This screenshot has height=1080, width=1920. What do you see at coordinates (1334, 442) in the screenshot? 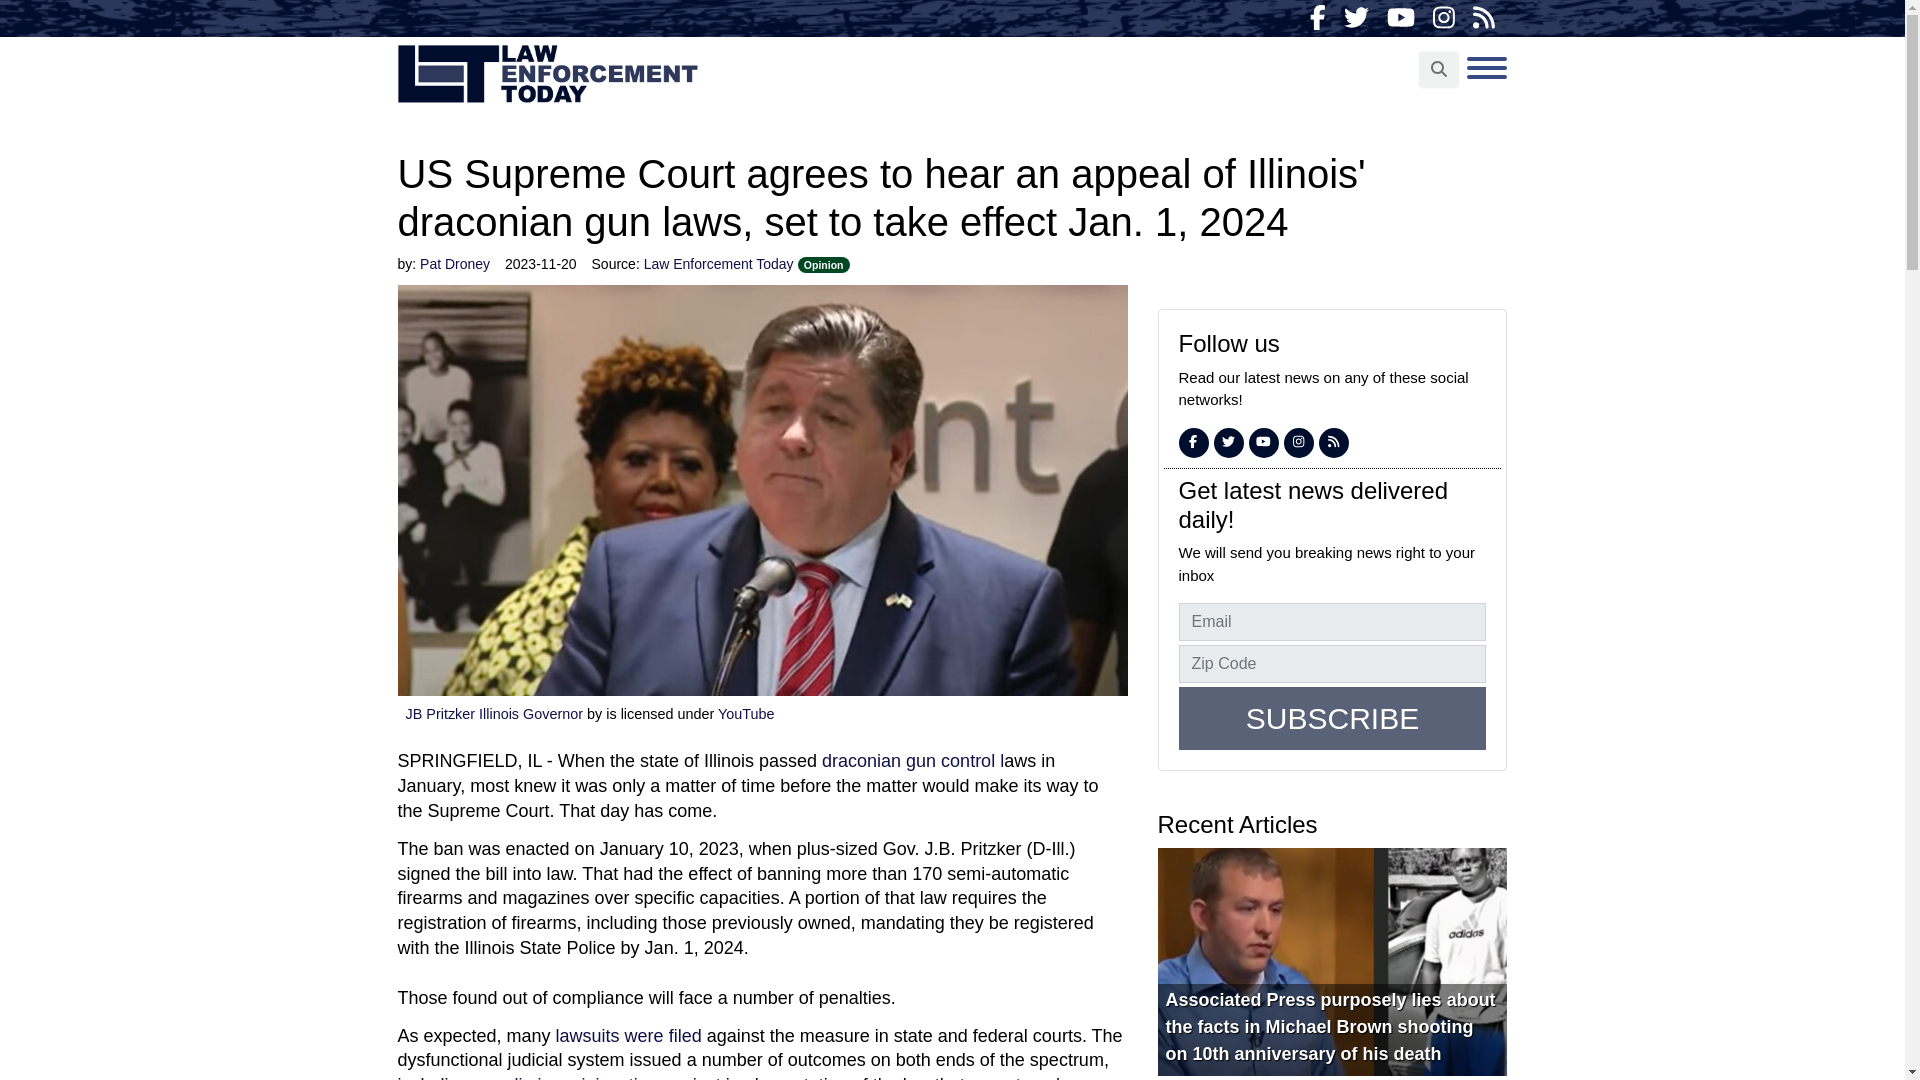
I see `RSS` at bounding box center [1334, 442].